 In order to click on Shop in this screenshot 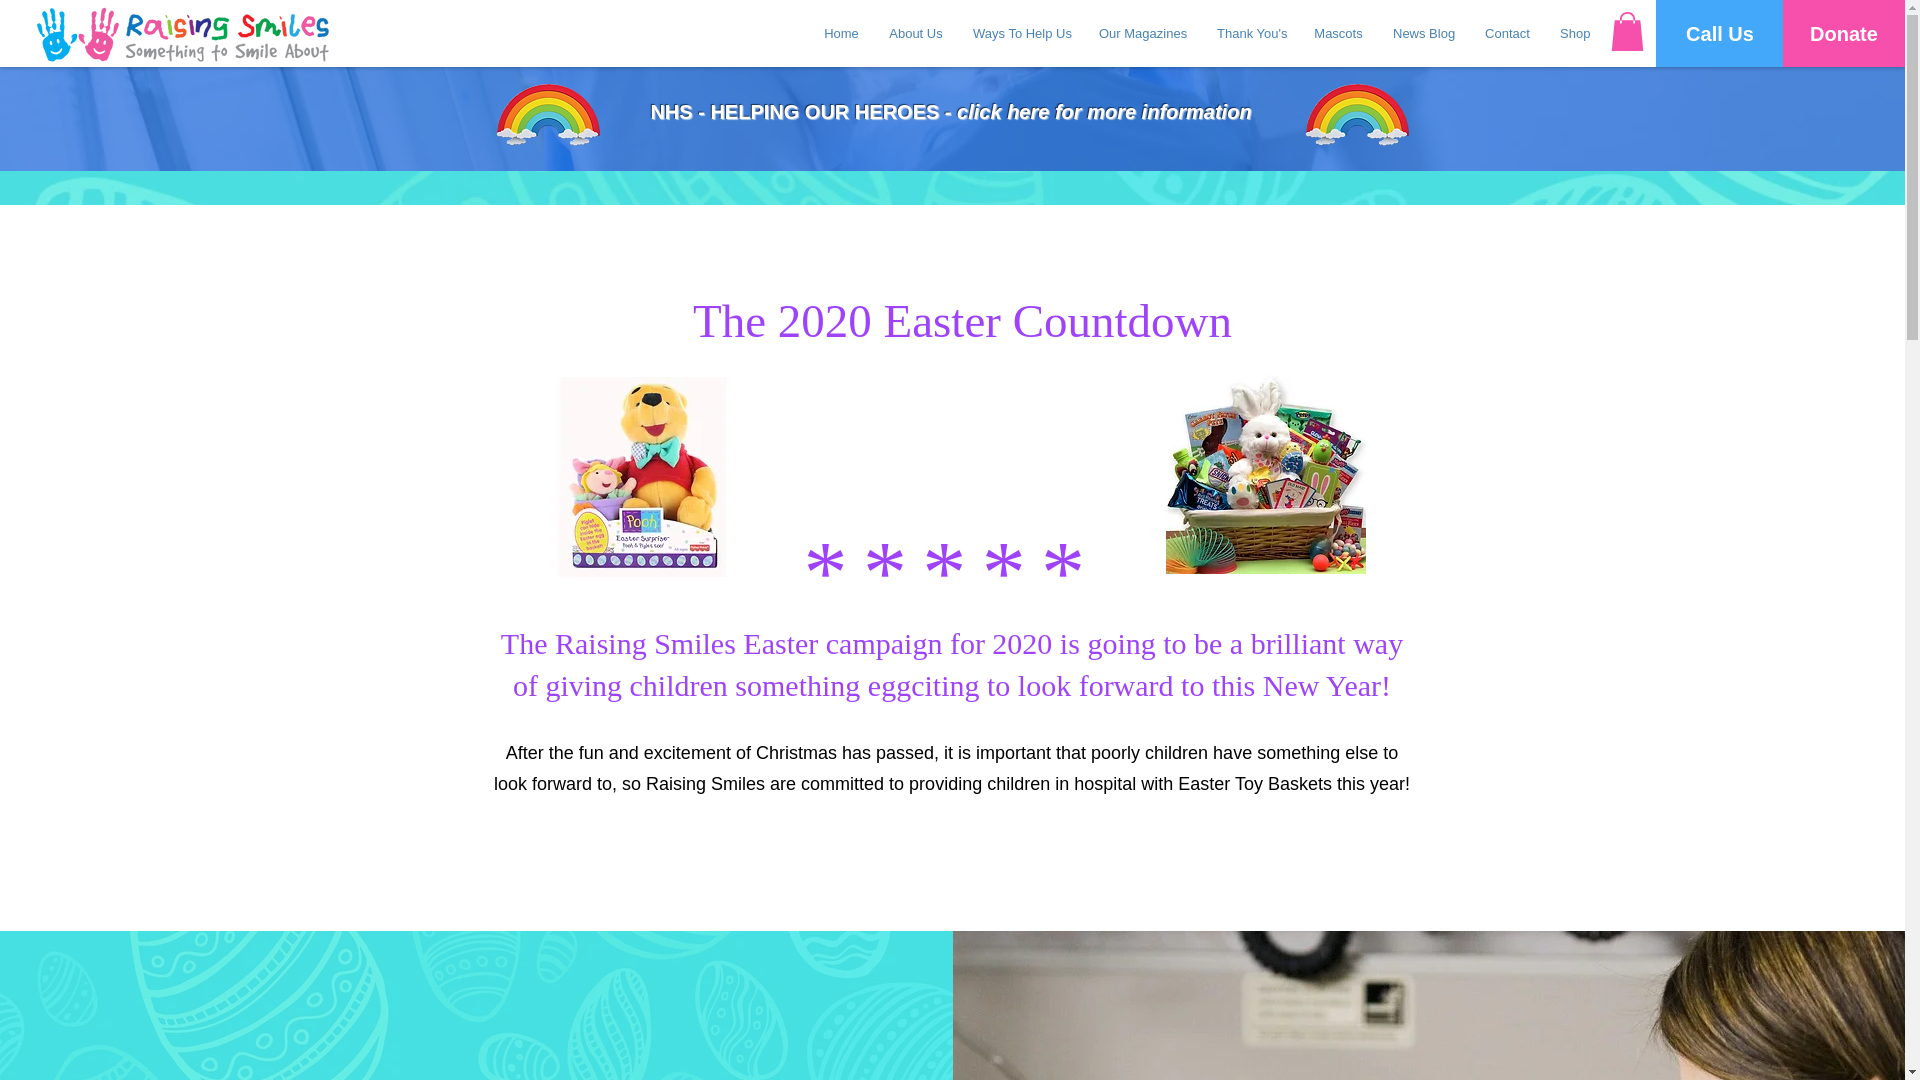, I will do `click(1575, 34)`.